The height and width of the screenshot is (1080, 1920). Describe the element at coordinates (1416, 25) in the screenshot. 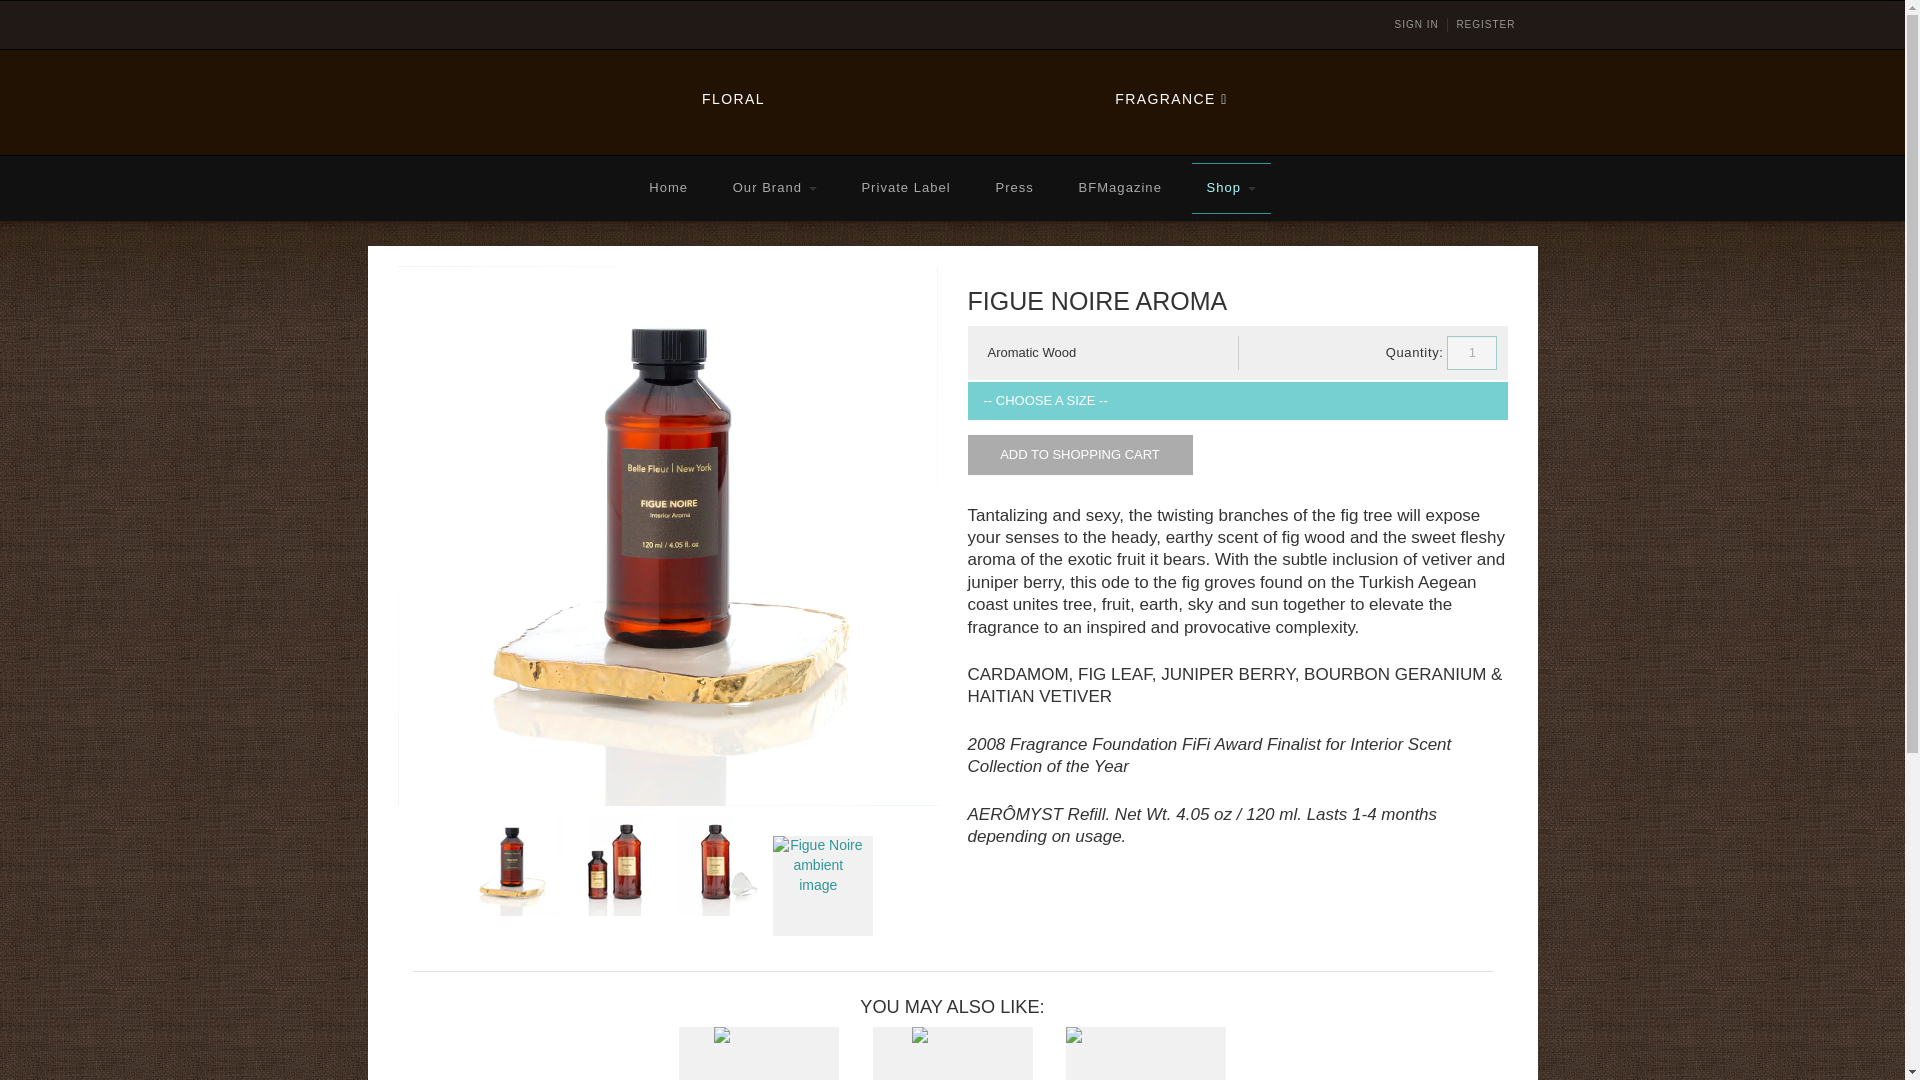

I see `SIGN IN` at that location.